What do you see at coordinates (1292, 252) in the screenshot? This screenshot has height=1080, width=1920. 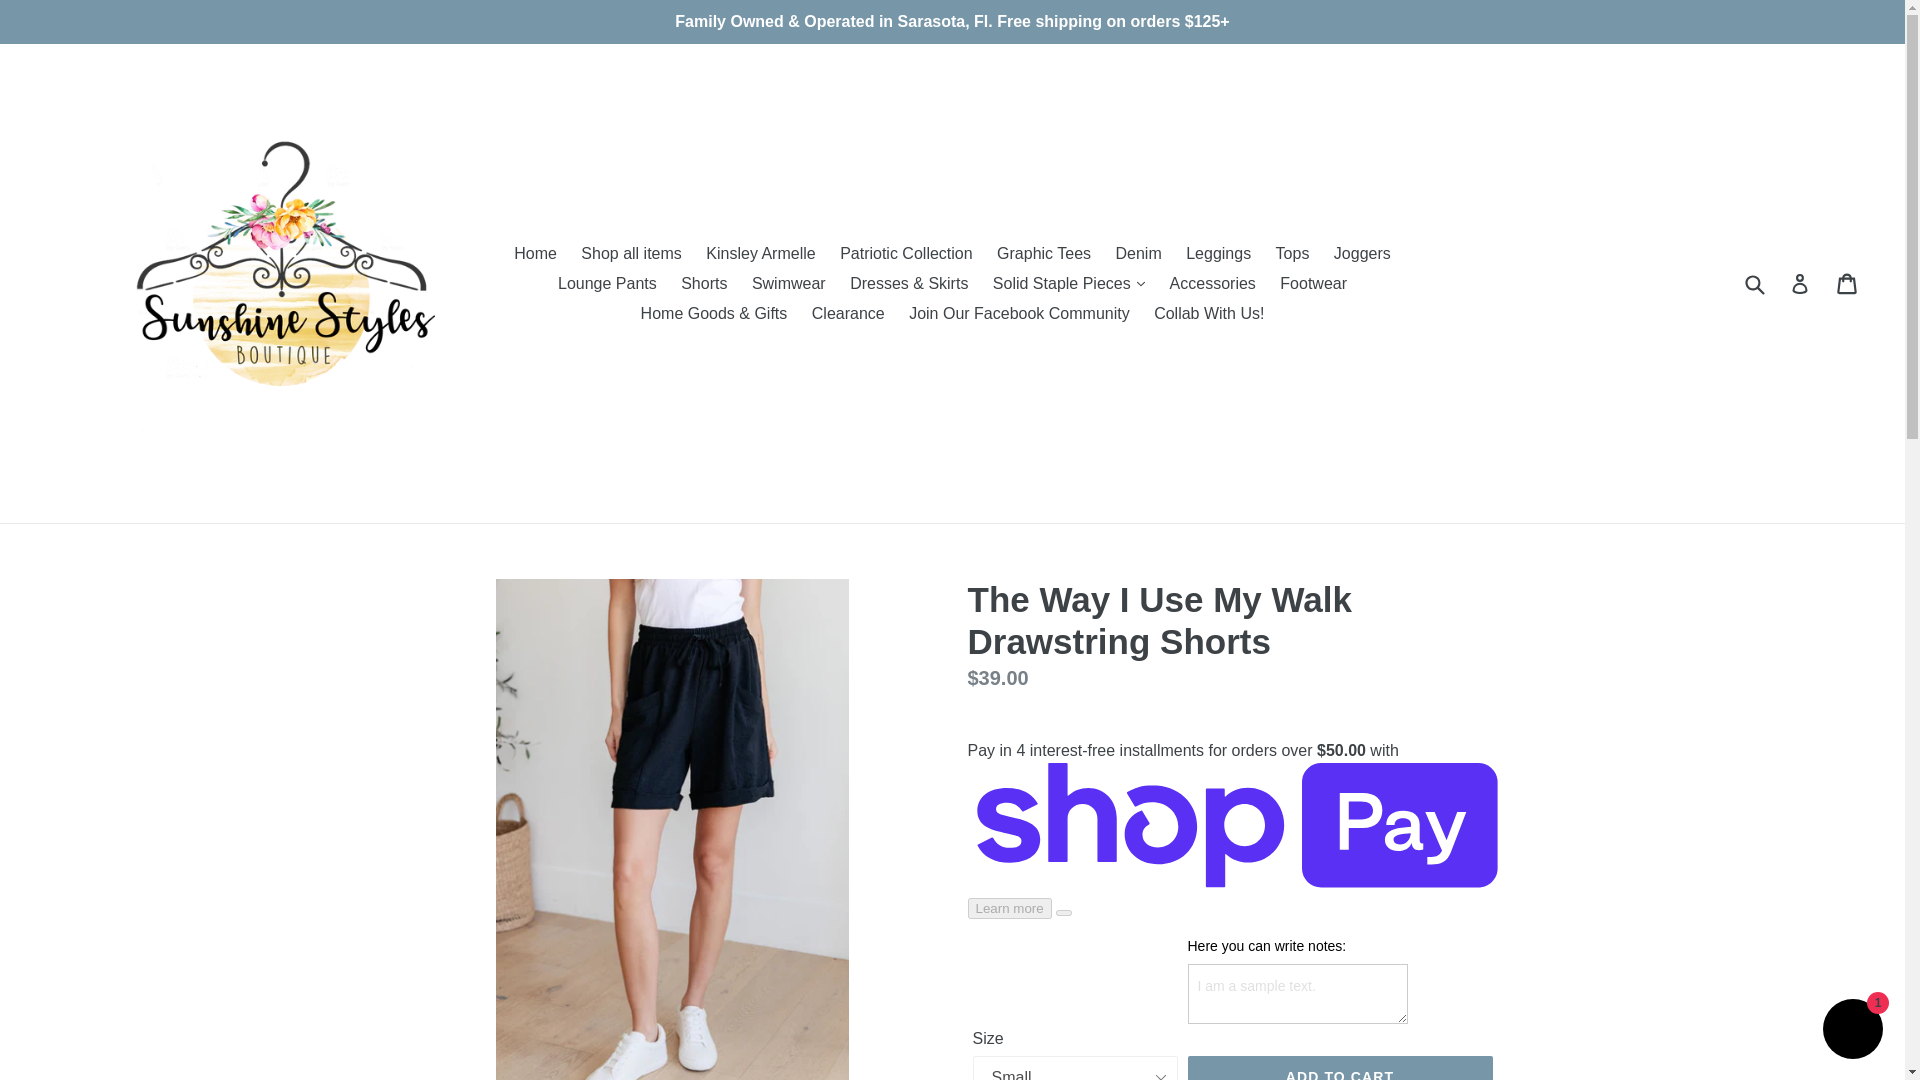 I see `Tops` at bounding box center [1292, 252].